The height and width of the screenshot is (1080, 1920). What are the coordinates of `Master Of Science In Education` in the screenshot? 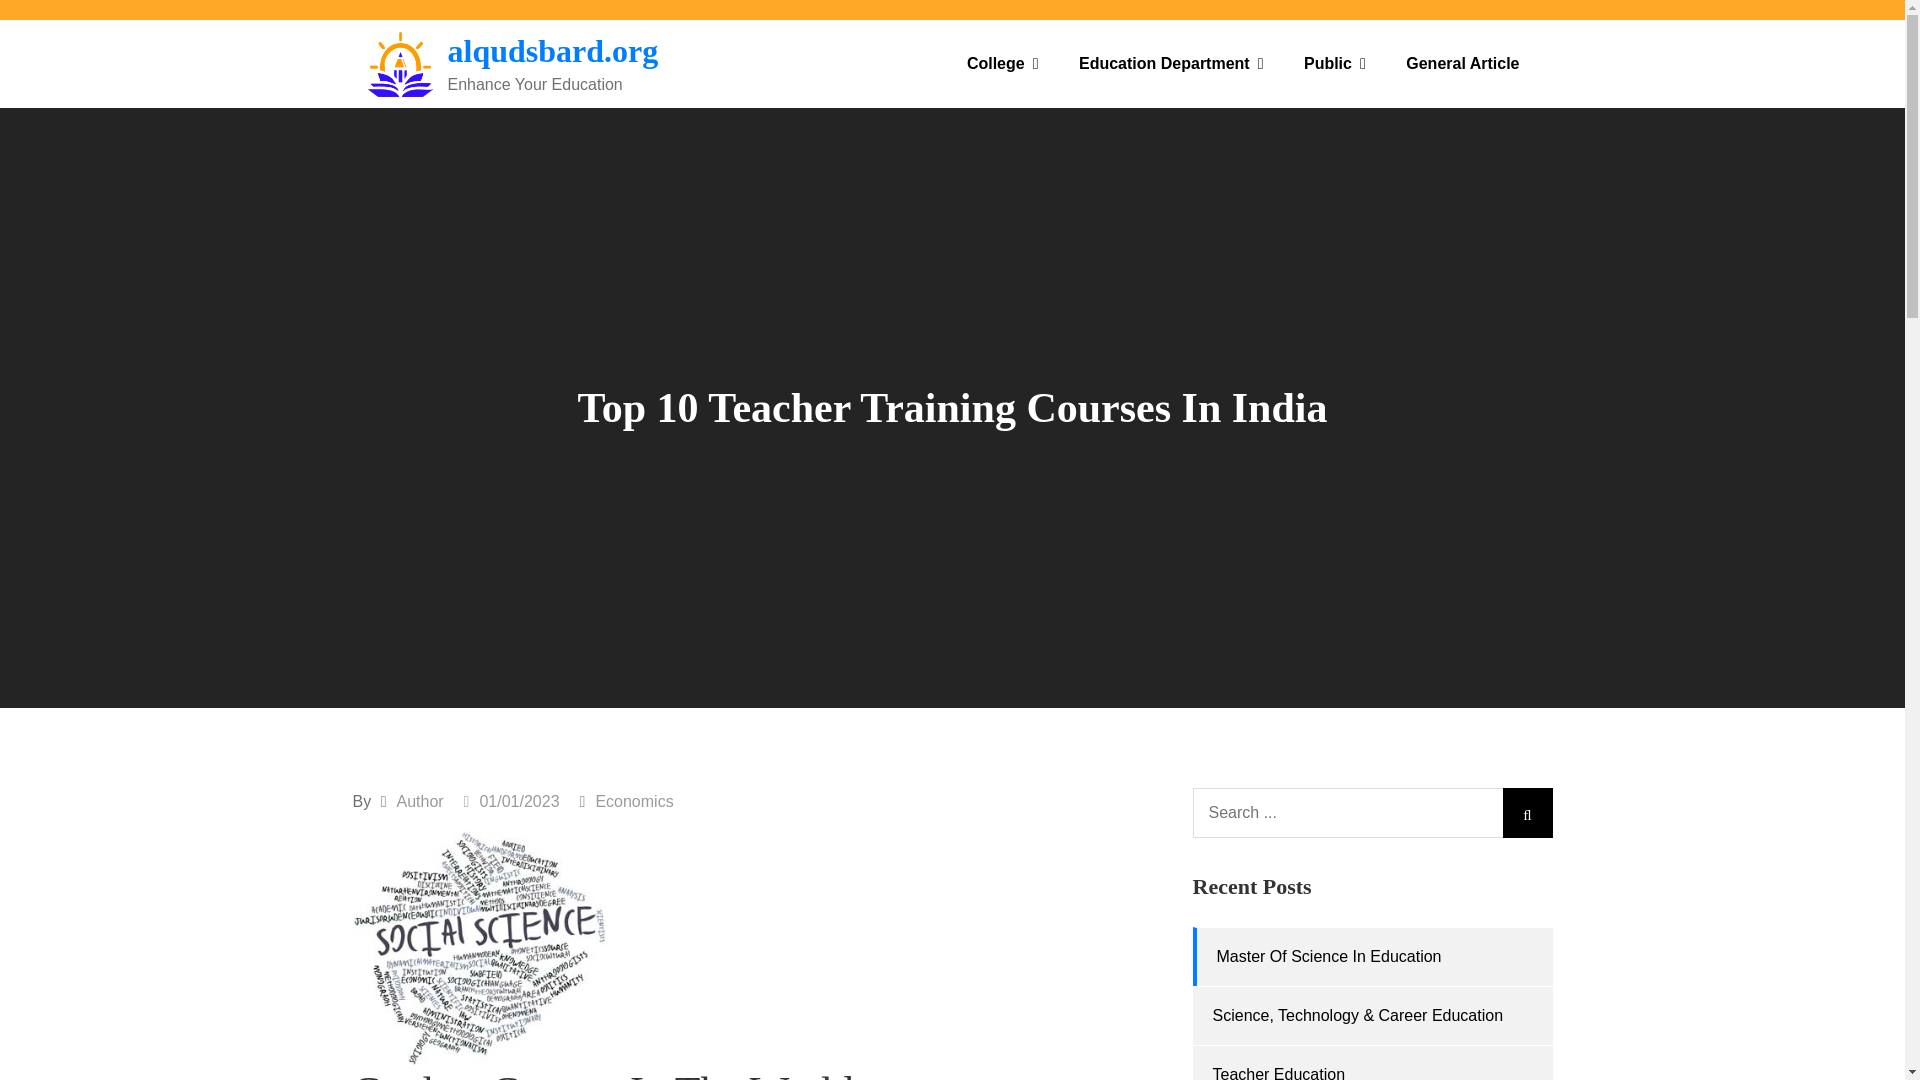 It's located at (1328, 956).